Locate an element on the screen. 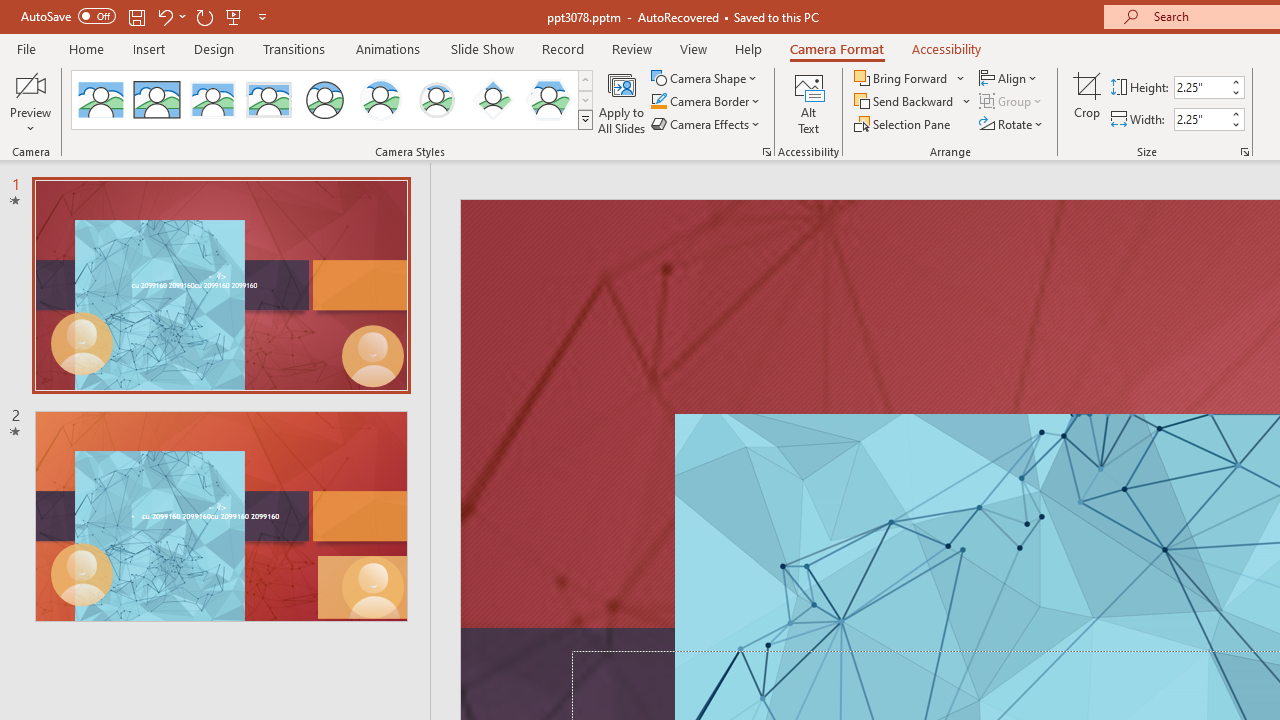 Image resolution: width=1280 pixels, height=720 pixels. Align is located at coordinates (1010, 78).